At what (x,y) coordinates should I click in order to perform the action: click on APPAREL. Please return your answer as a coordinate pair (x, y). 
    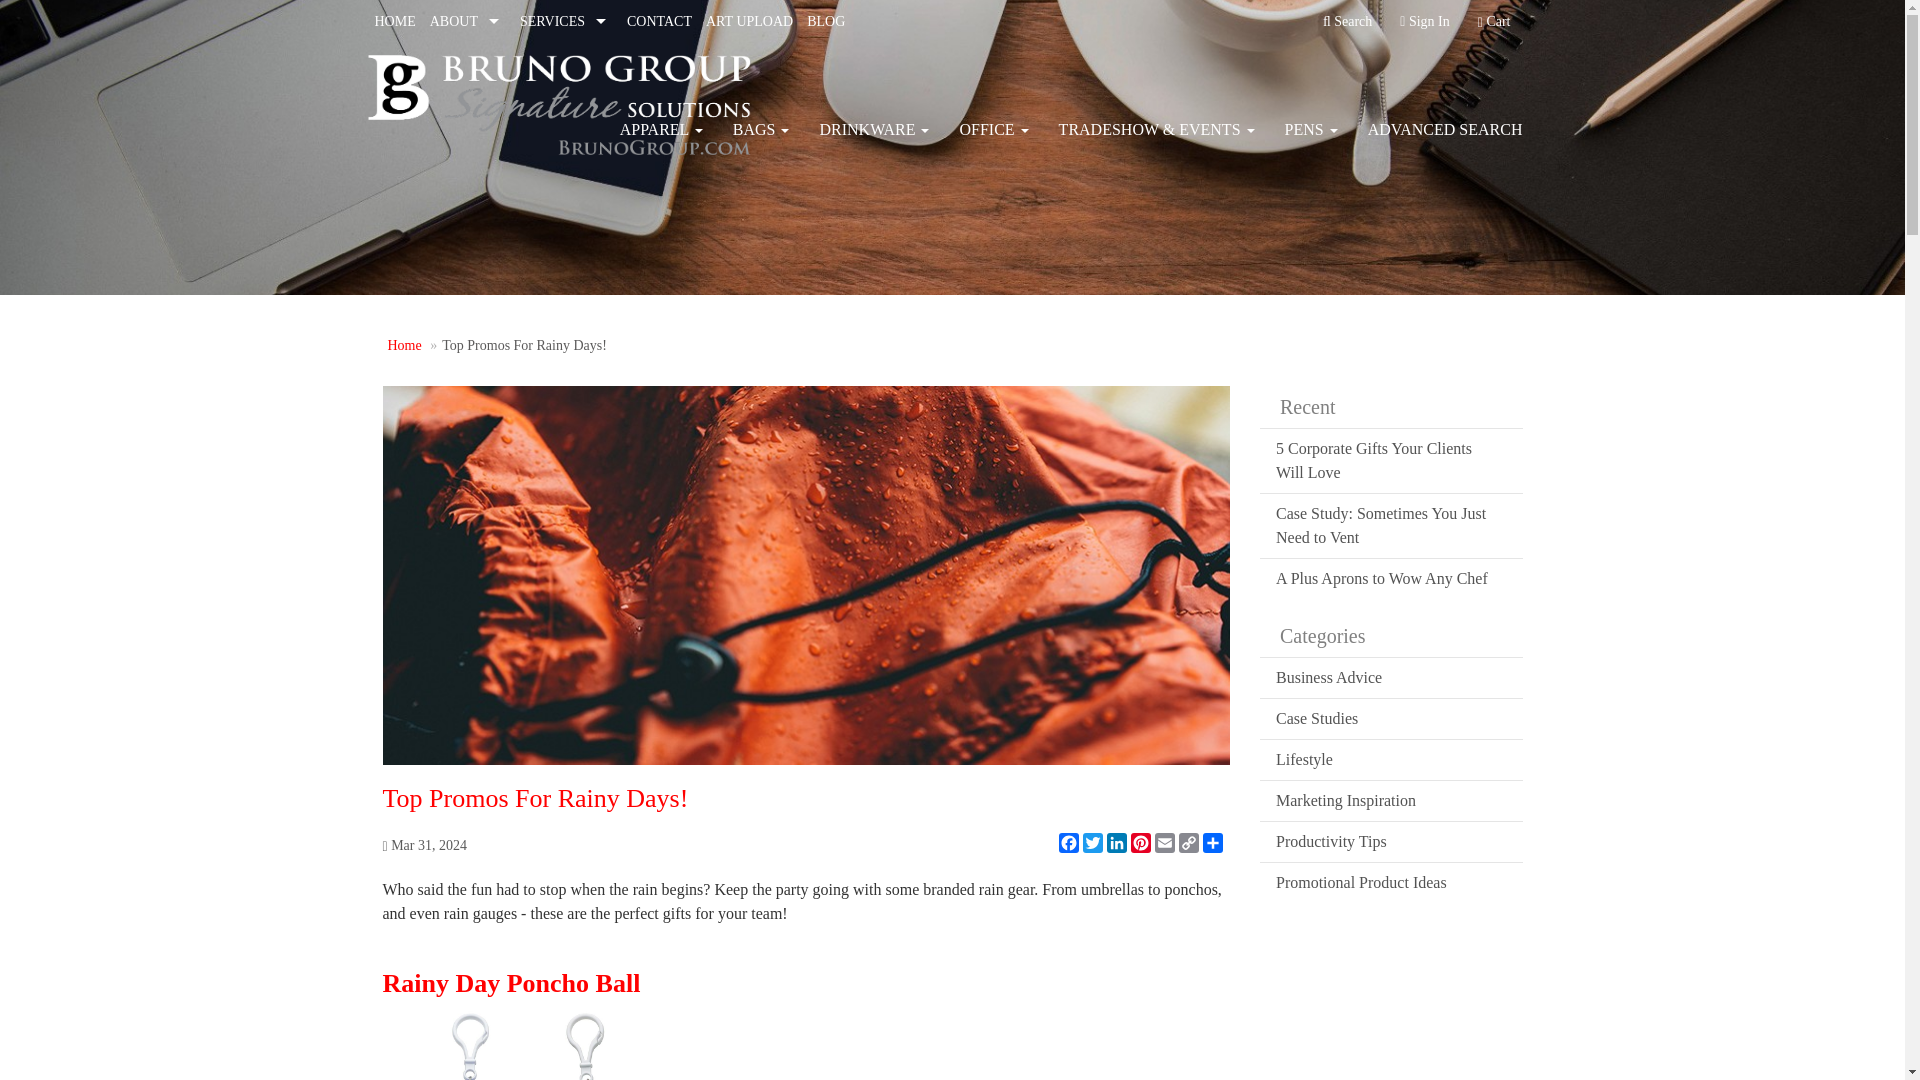
    Looking at the image, I should click on (661, 130).